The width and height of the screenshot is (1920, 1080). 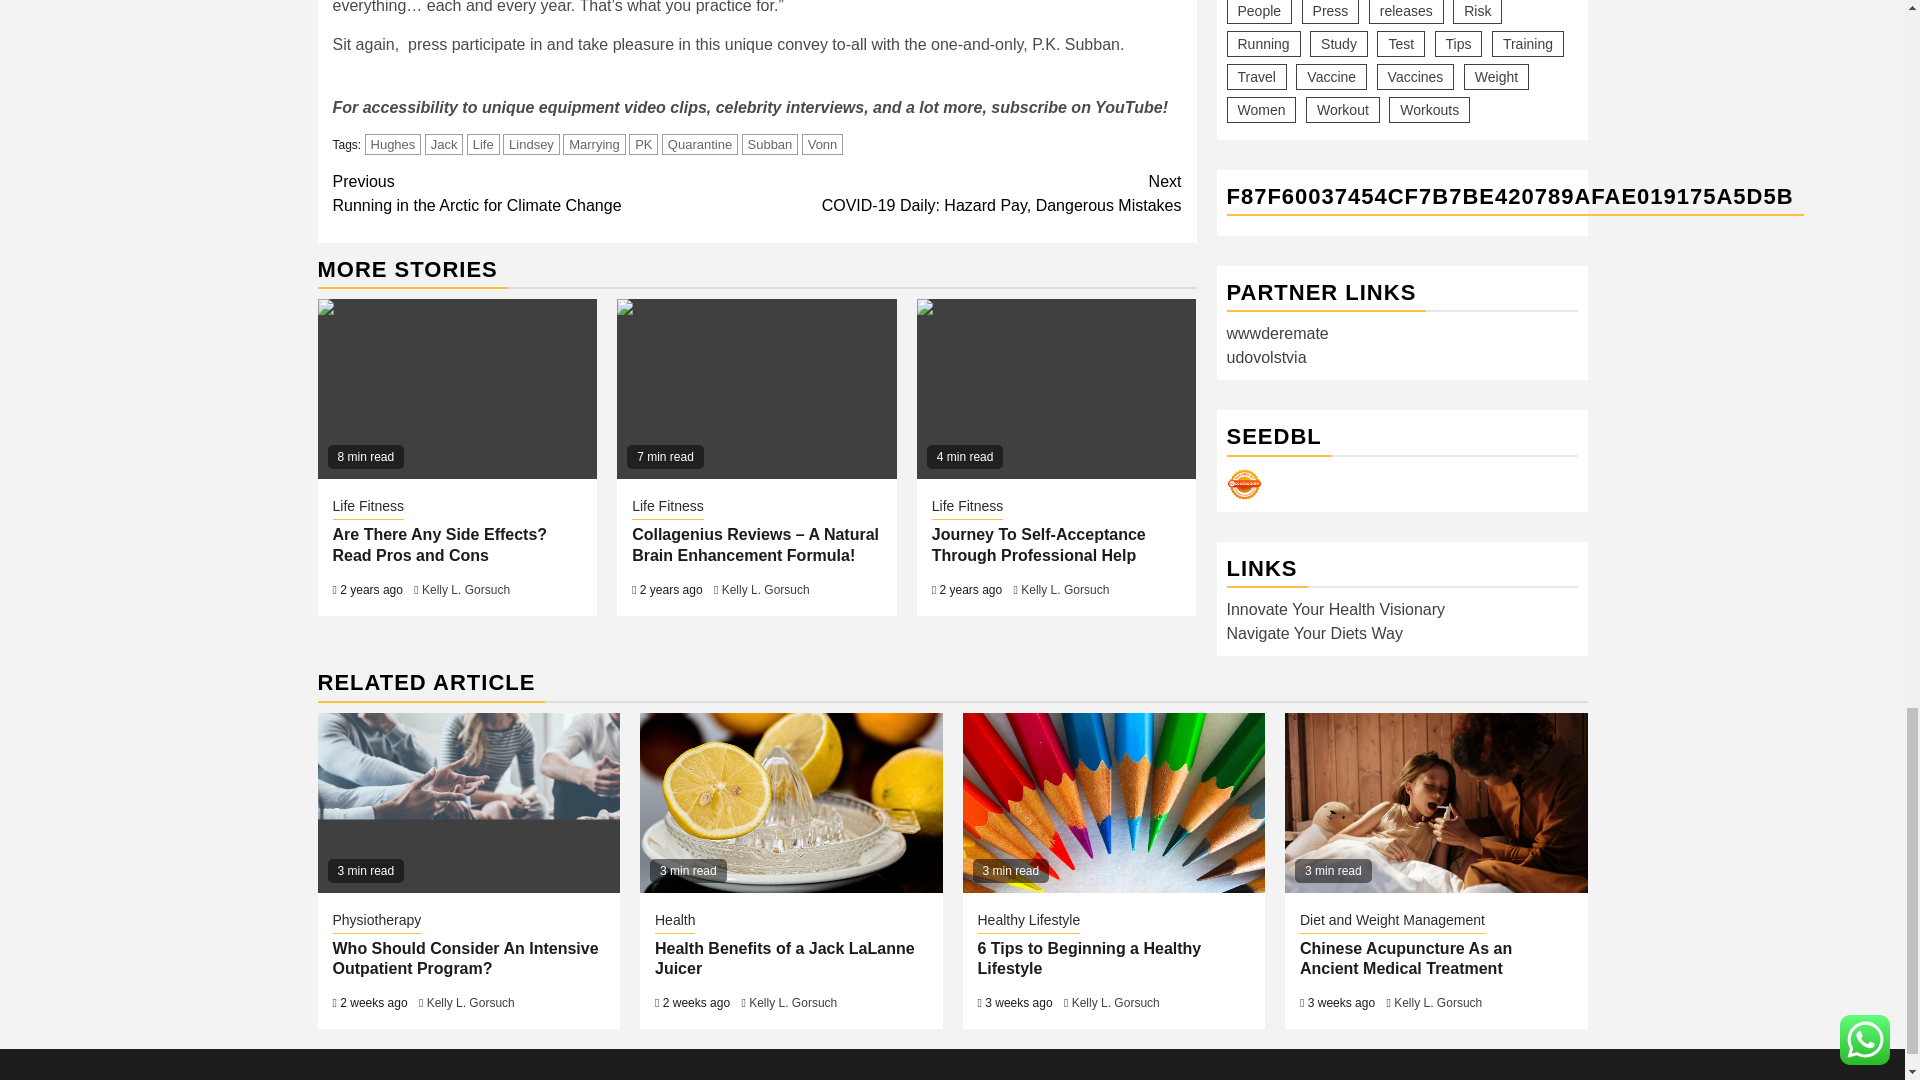 I want to click on Life, so click(x=482, y=144).